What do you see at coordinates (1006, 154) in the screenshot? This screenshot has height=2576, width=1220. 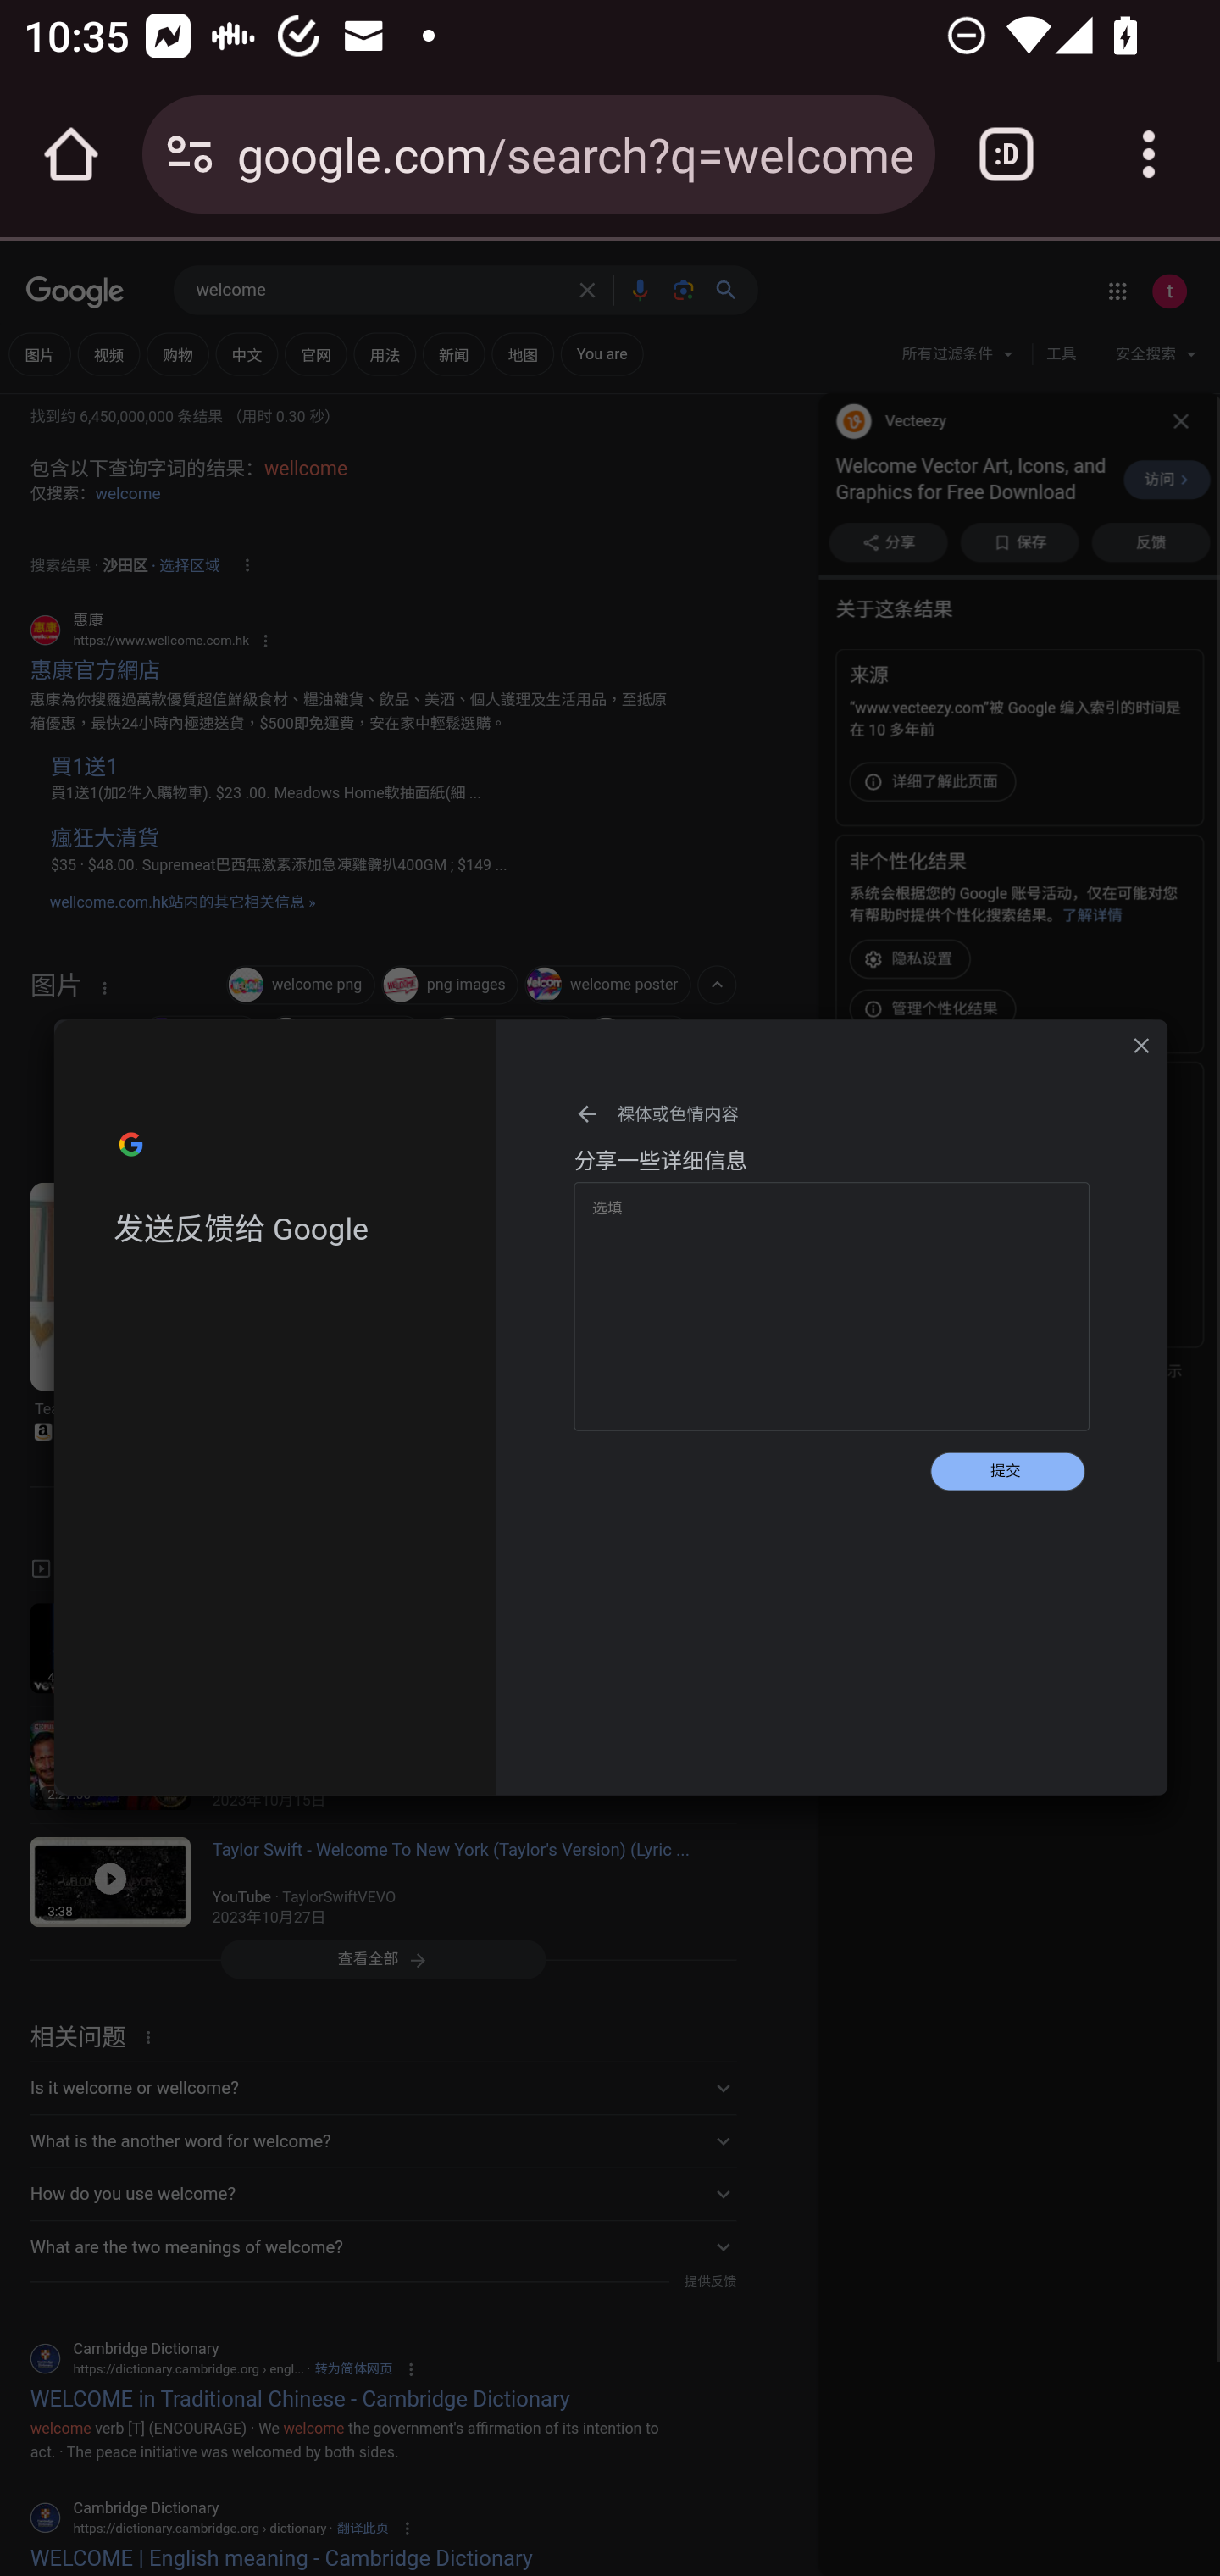 I see `Switch or close tabs` at bounding box center [1006, 154].